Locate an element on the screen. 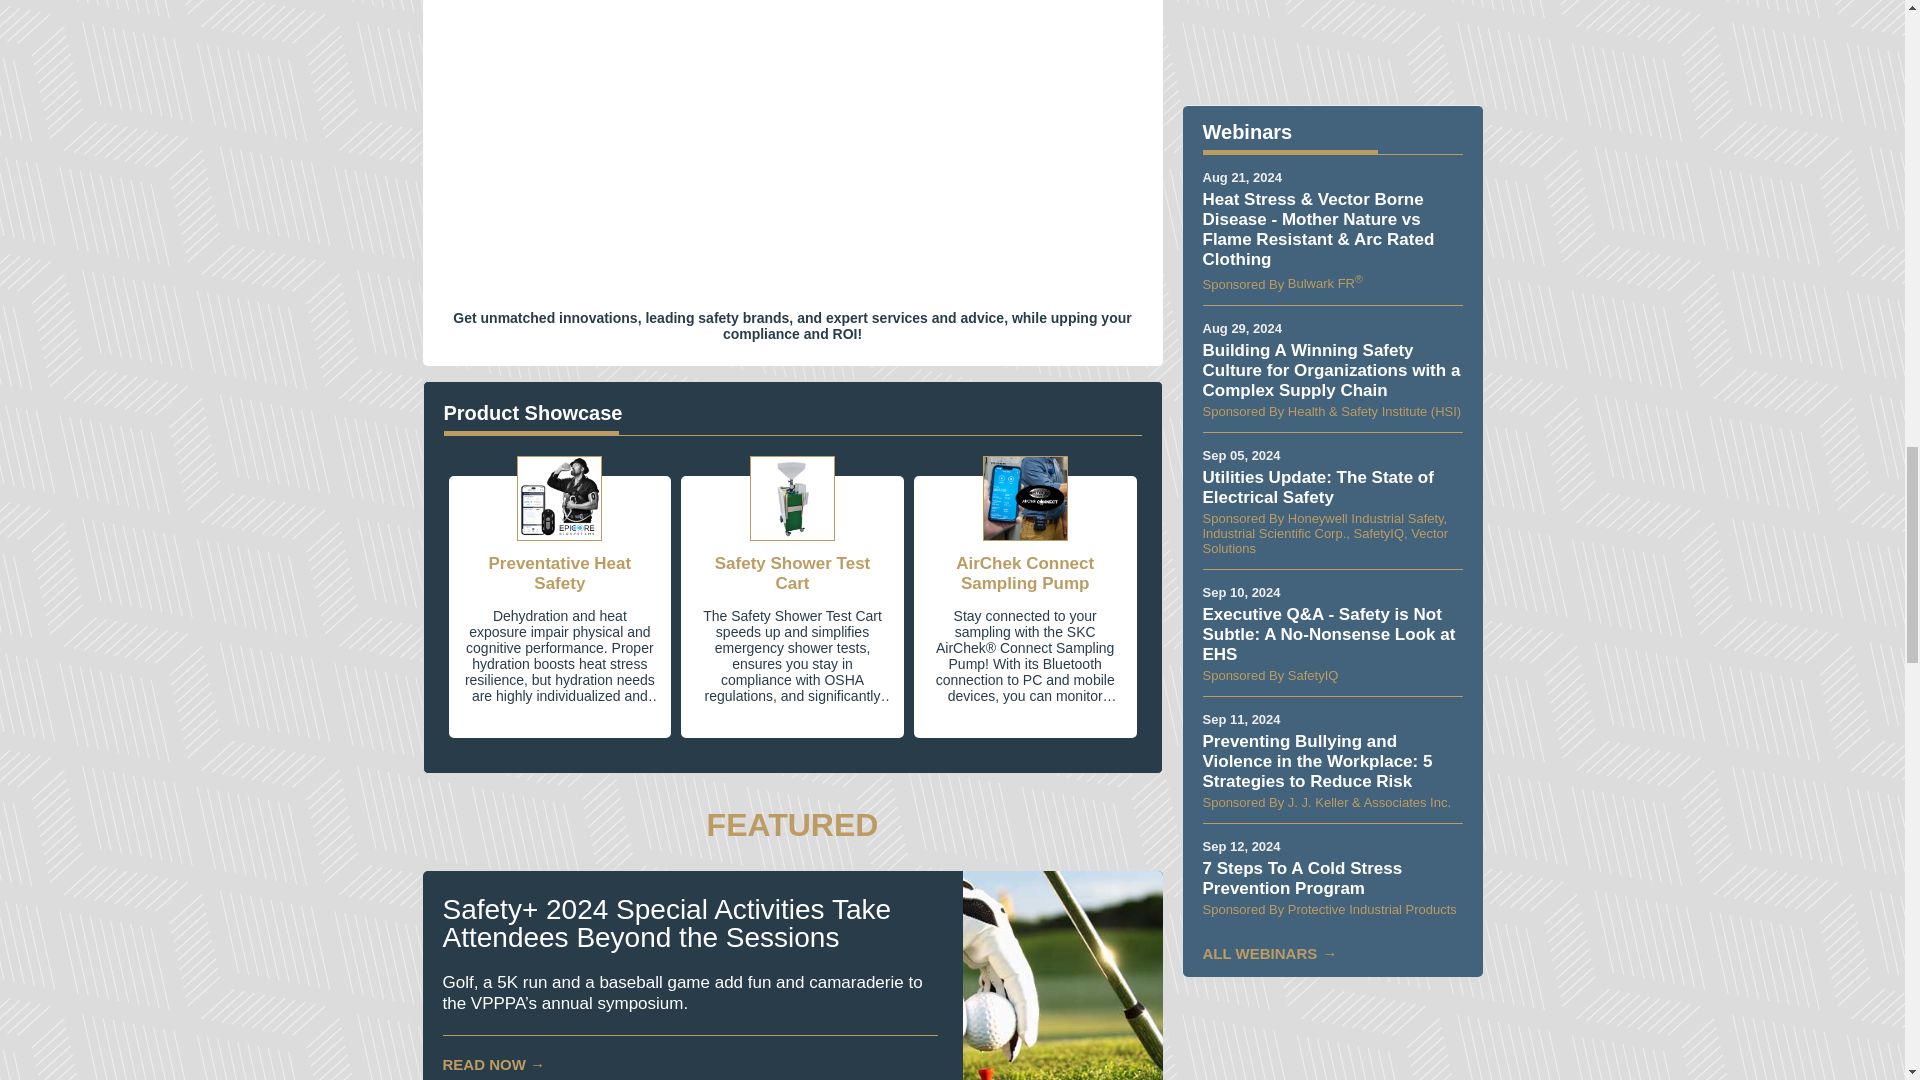 The image size is (1920, 1080). 3rd party ad content is located at coordinates (1332, 1038).